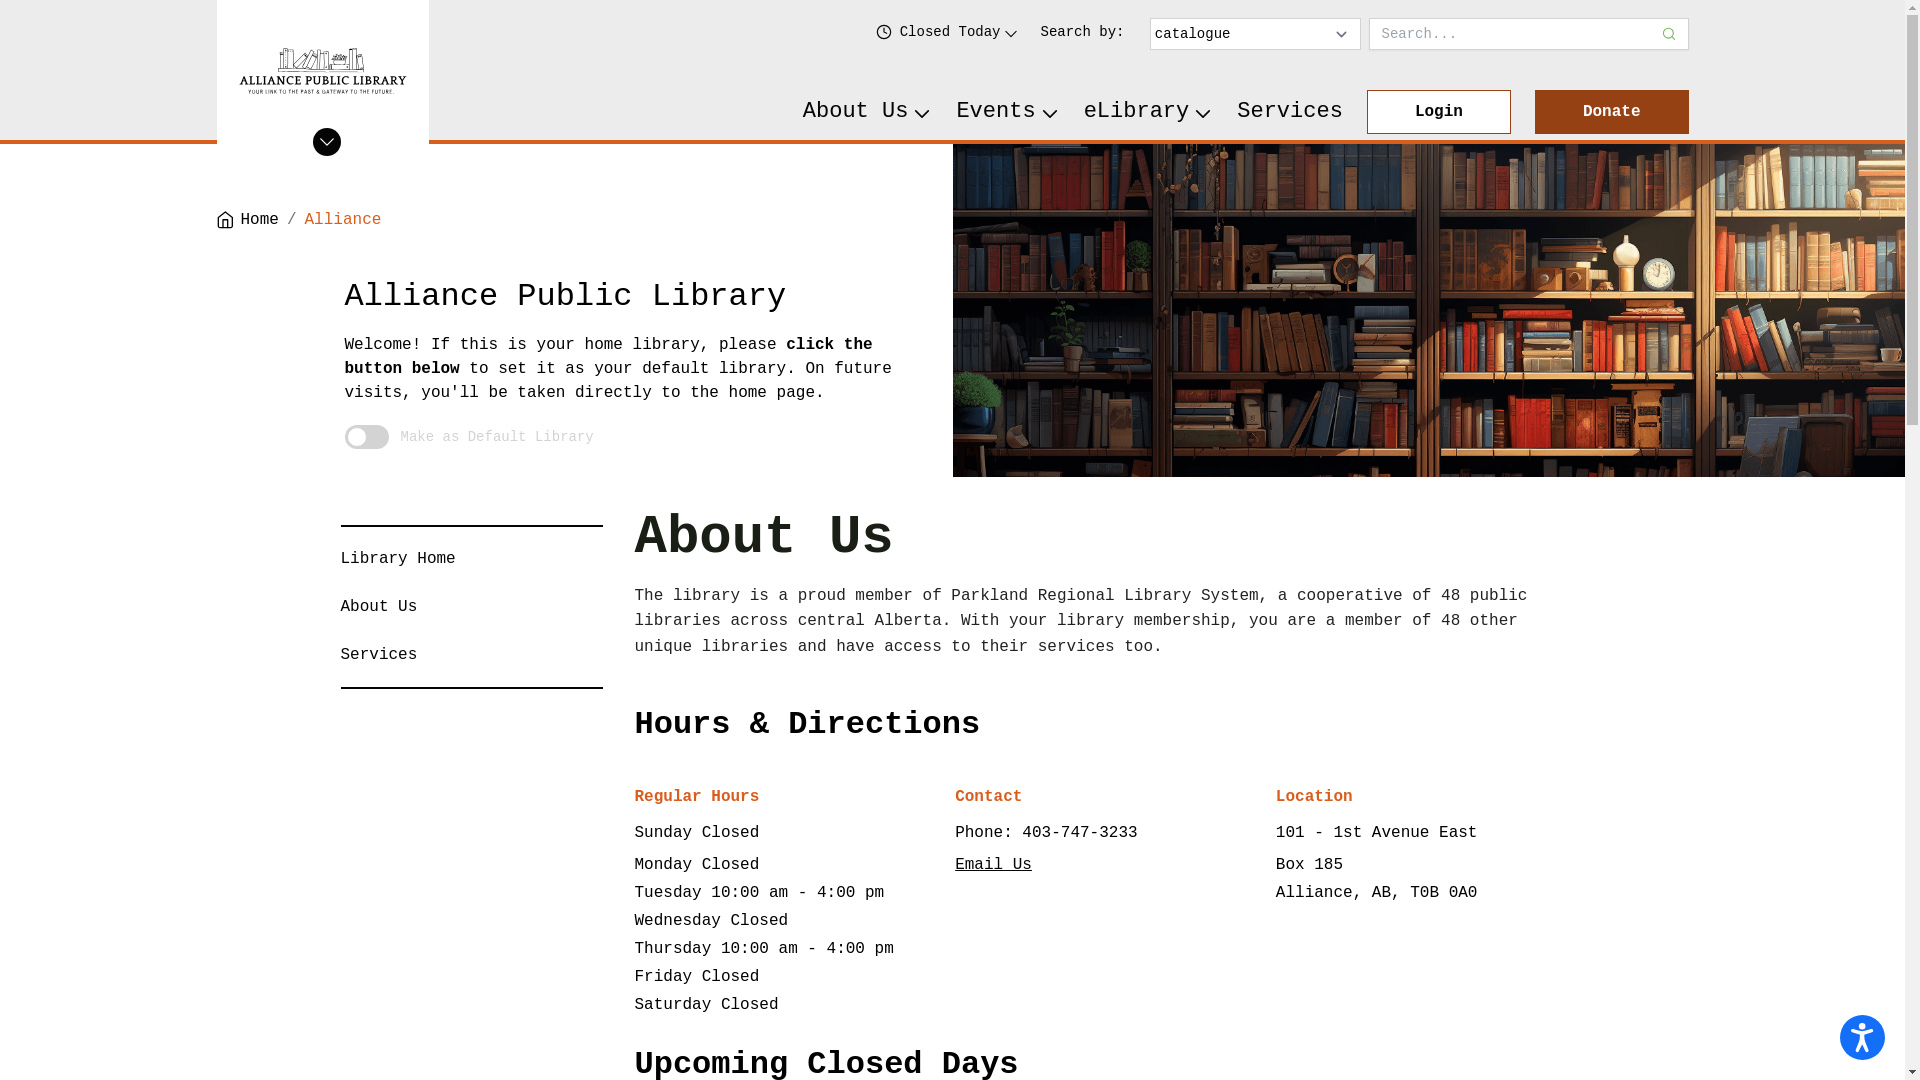  What do you see at coordinates (1008, 112) in the screenshot?
I see `Events` at bounding box center [1008, 112].